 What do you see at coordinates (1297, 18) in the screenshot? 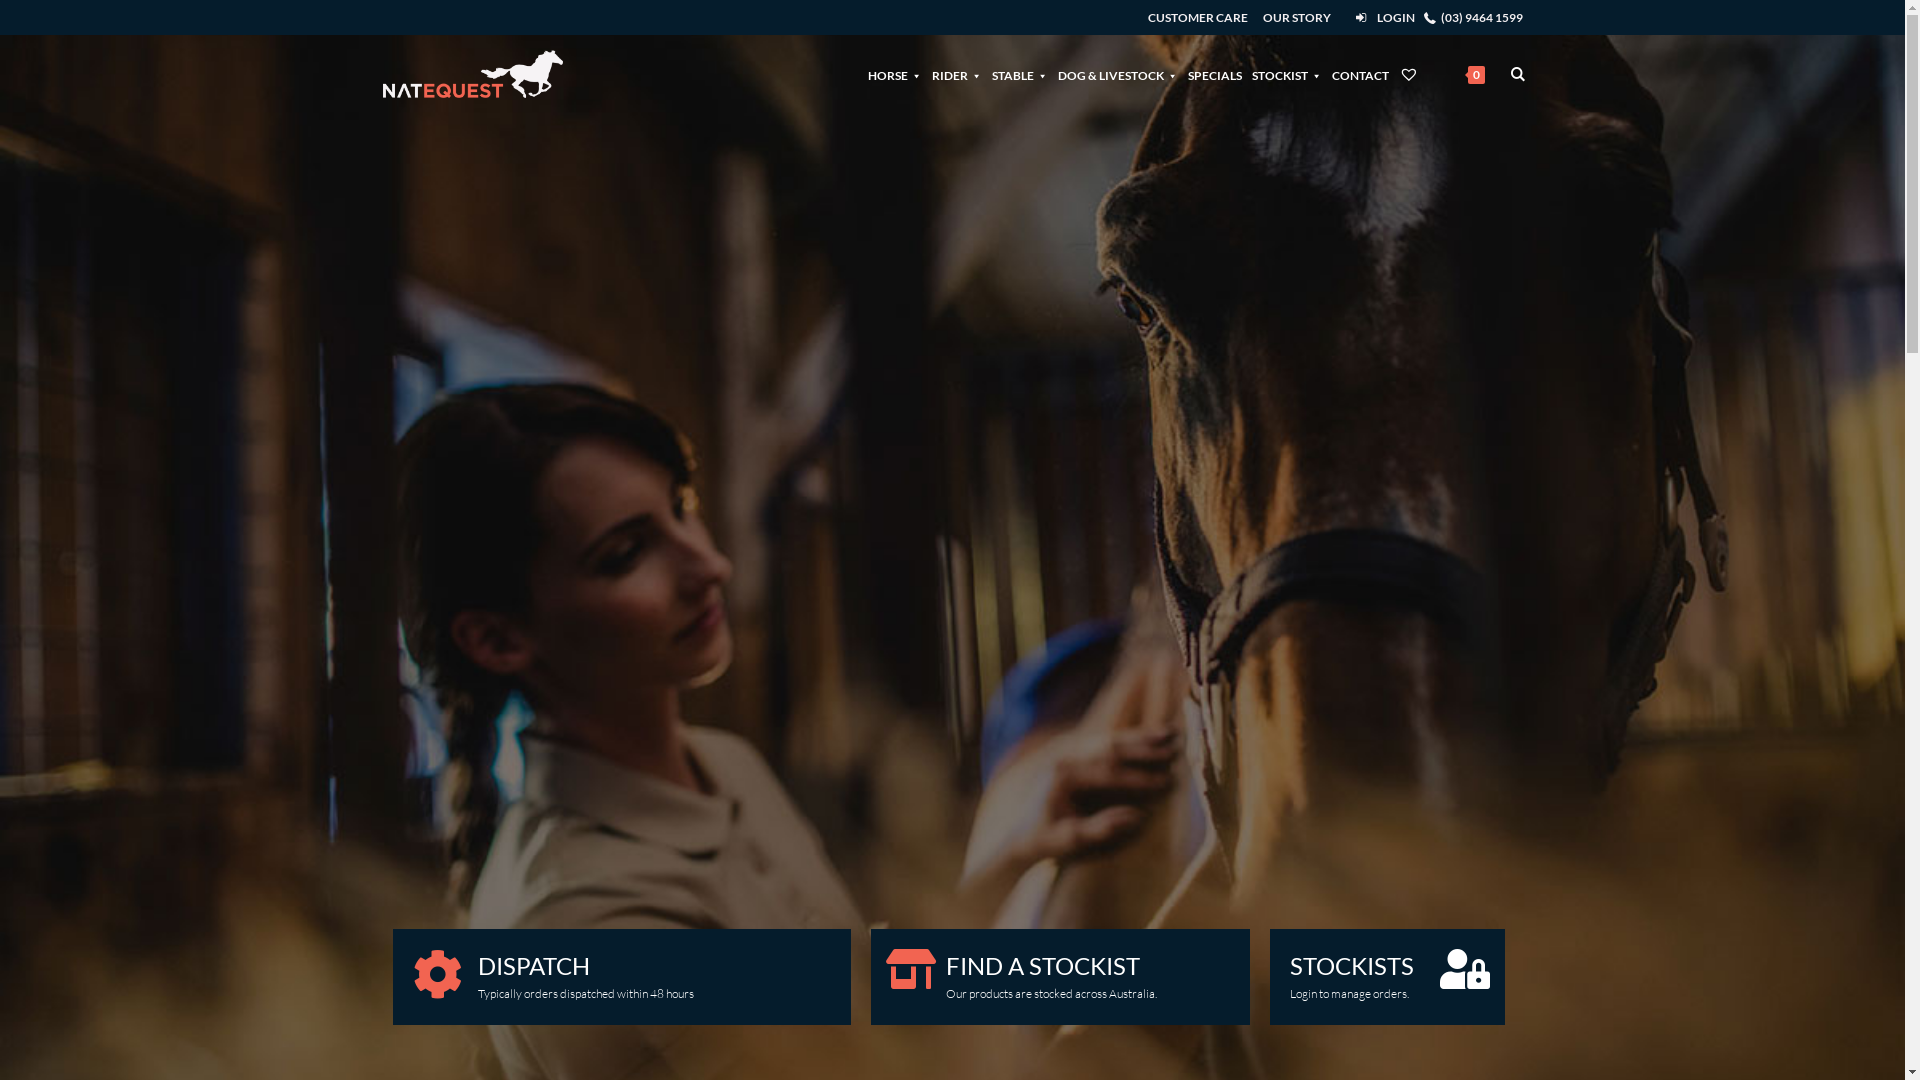
I see `OUR STORY` at bounding box center [1297, 18].